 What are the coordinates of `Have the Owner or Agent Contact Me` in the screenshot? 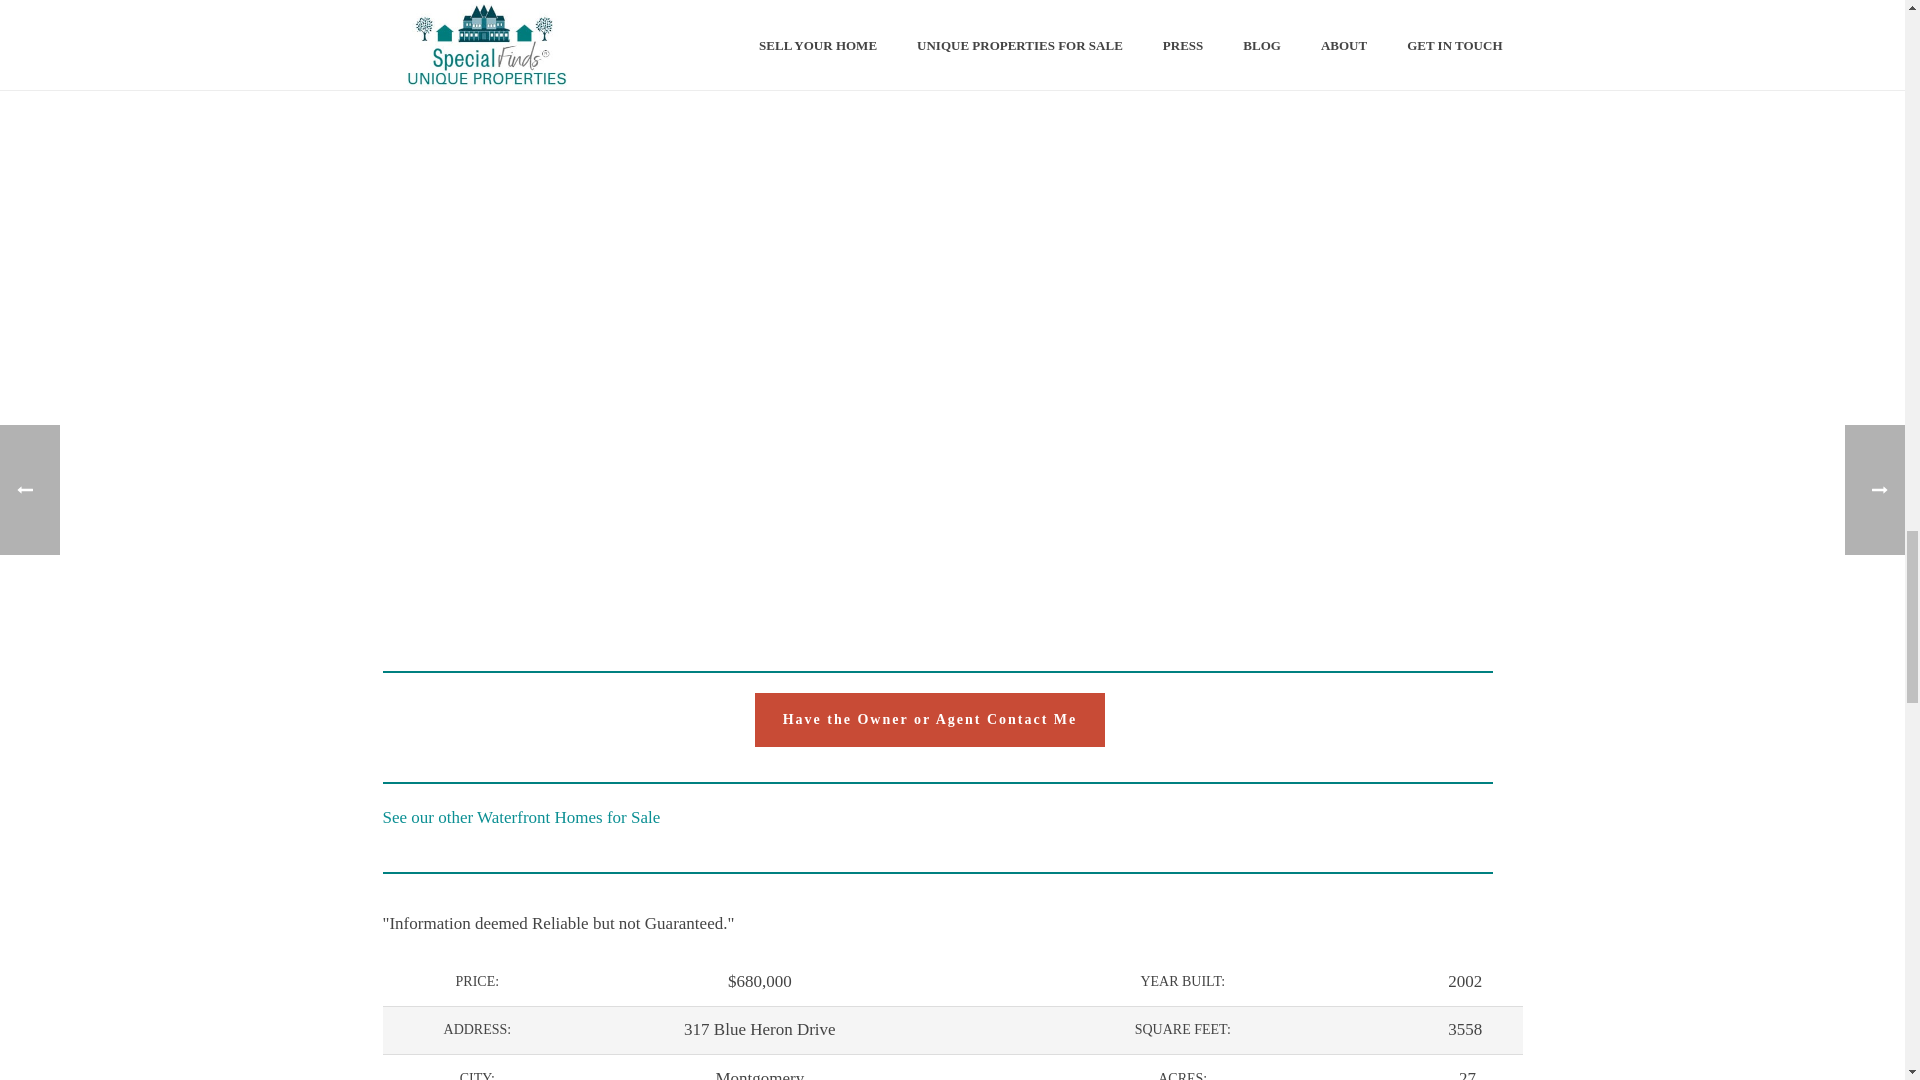 It's located at (930, 720).